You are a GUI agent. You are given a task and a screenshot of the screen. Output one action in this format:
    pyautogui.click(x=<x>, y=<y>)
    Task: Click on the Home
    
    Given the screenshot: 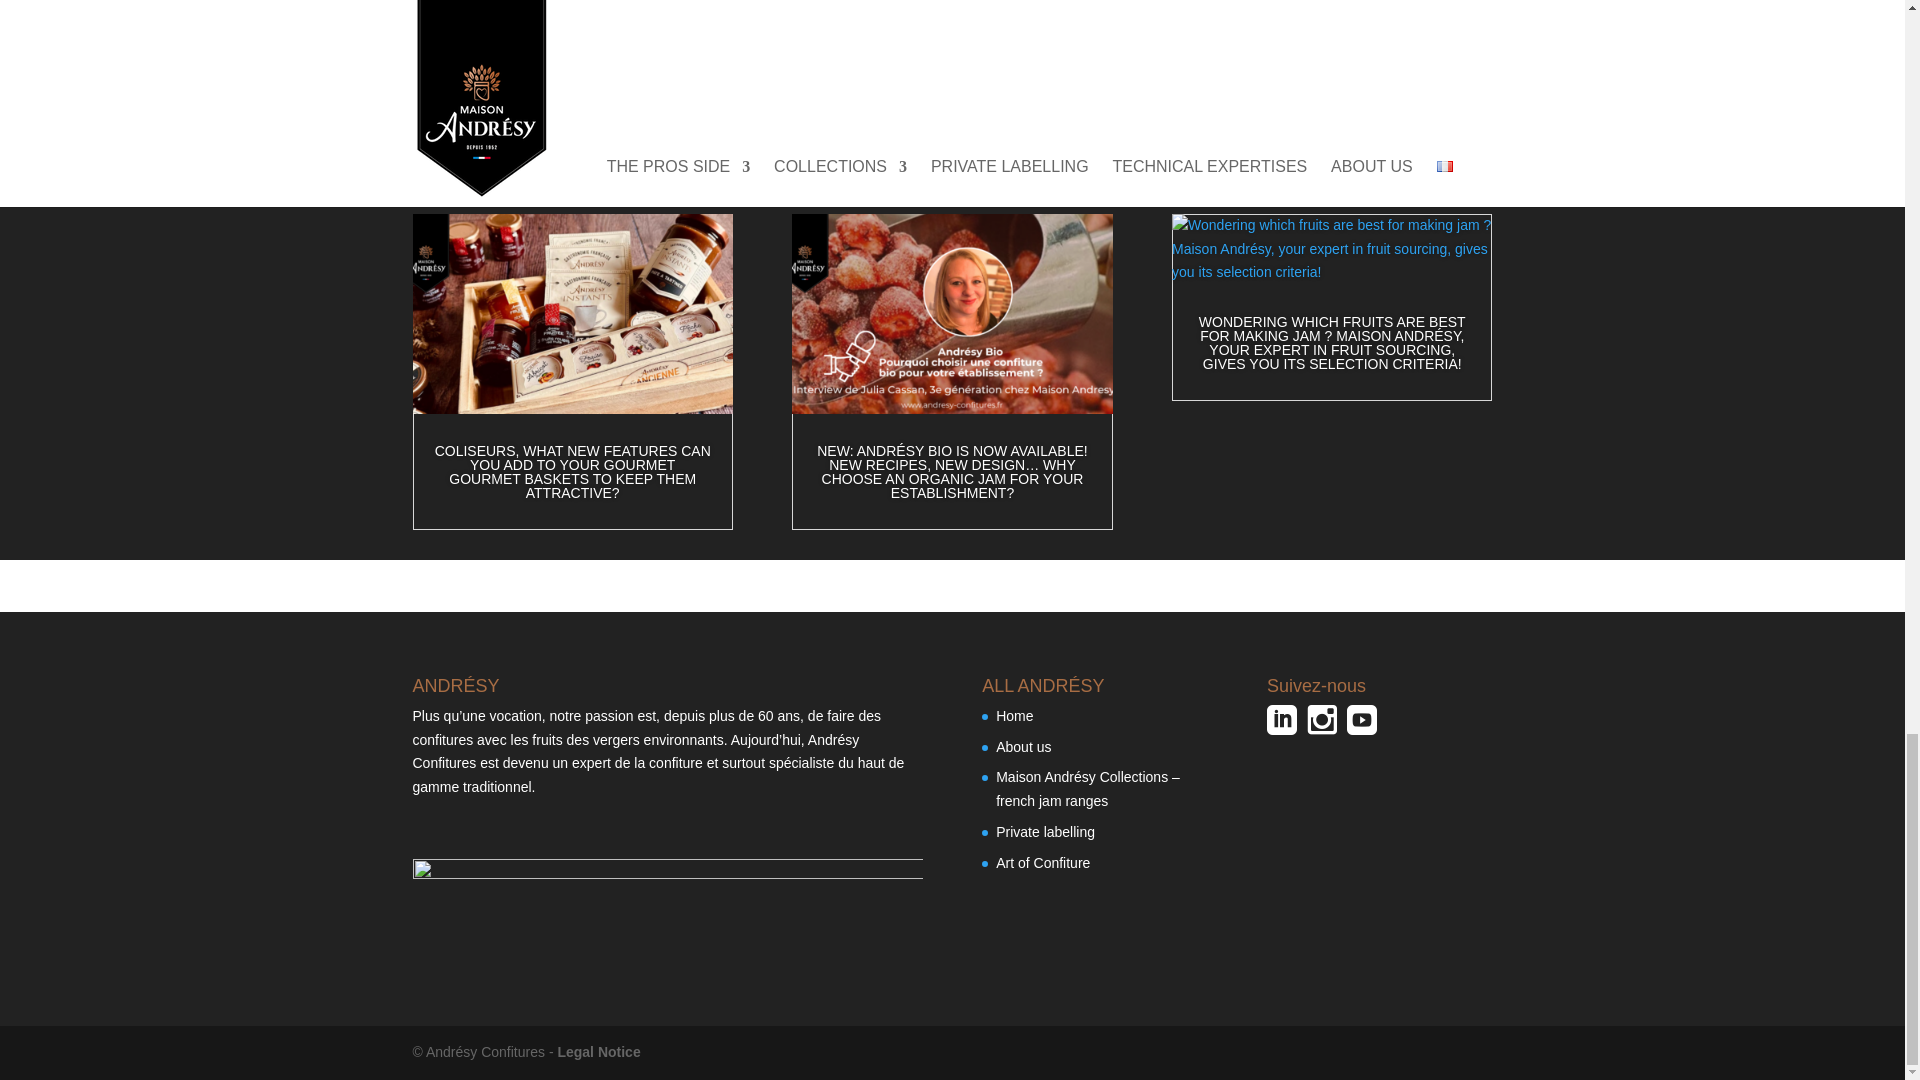 What is the action you would take?
    pyautogui.click(x=1014, y=716)
    